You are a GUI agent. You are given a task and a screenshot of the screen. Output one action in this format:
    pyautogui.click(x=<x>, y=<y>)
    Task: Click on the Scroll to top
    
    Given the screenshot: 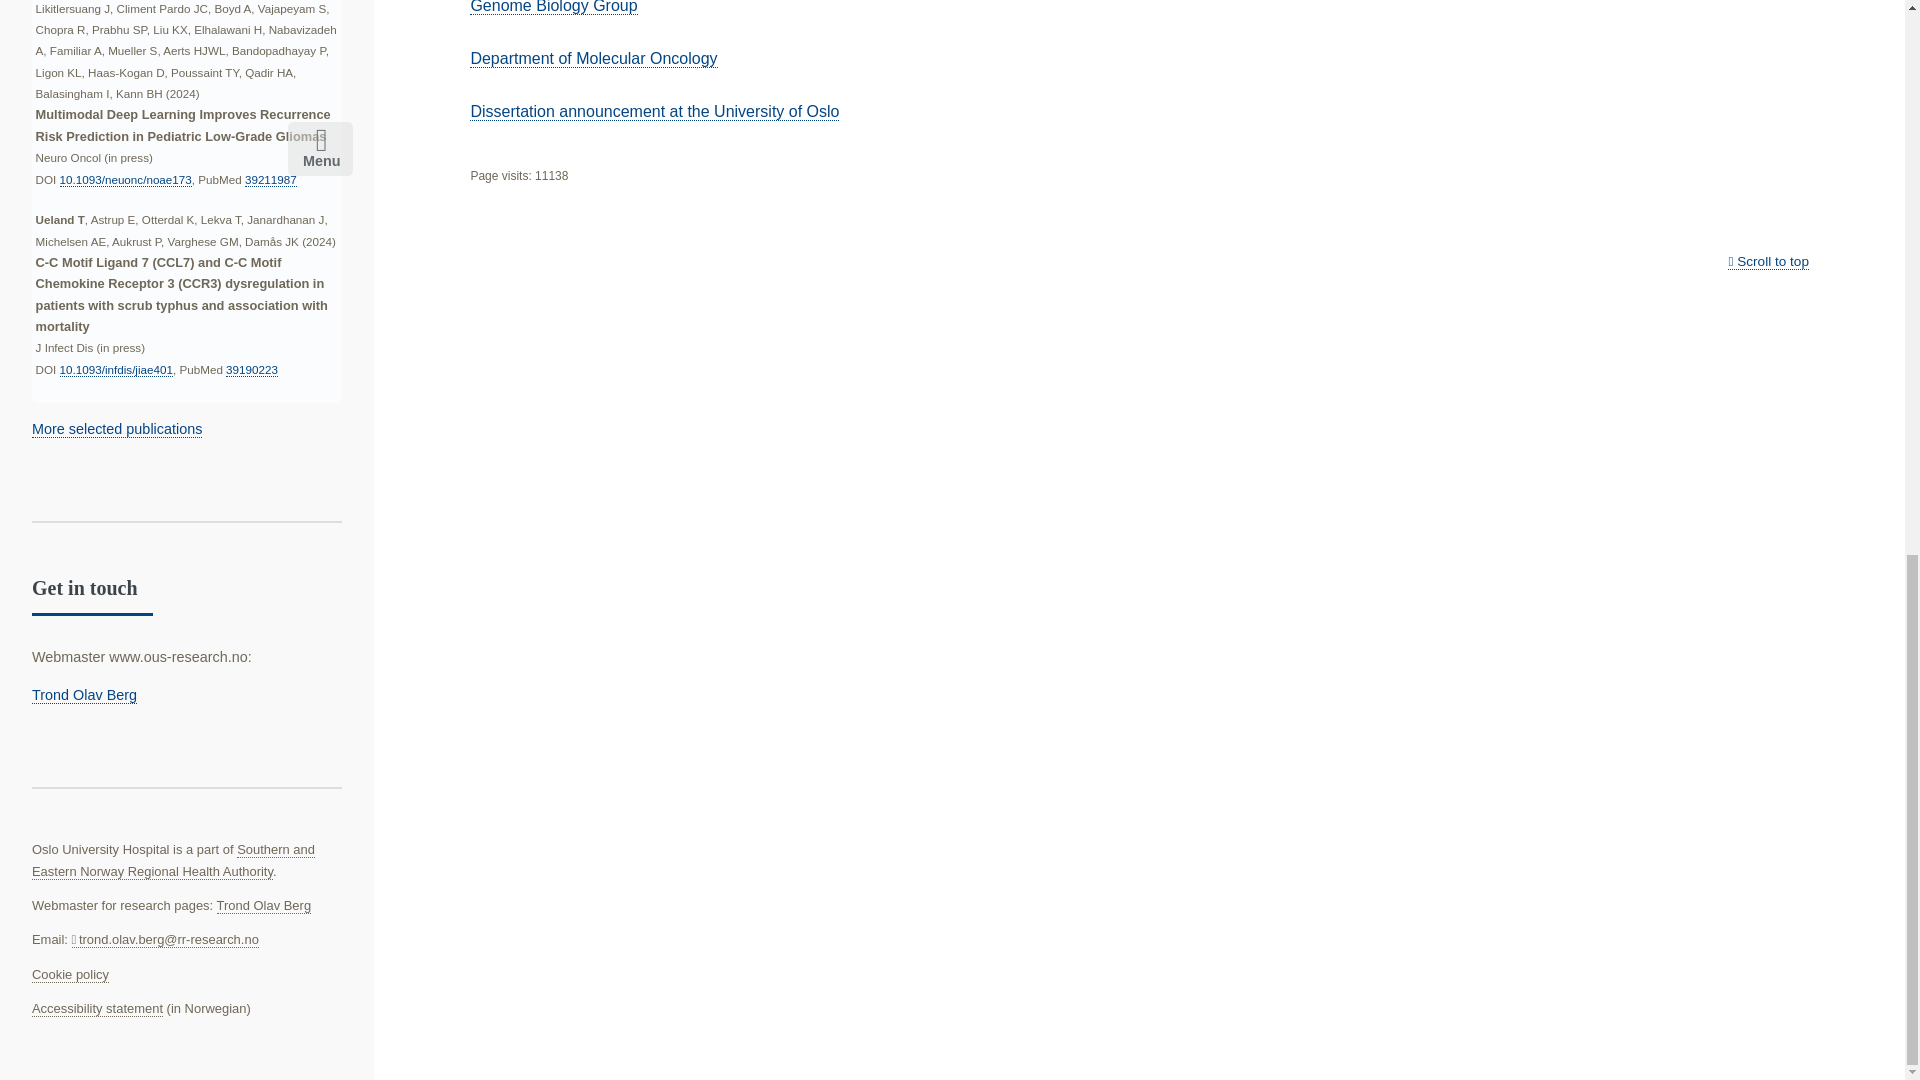 What is the action you would take?
    pyautogui.click(x=1768, y=262)
    